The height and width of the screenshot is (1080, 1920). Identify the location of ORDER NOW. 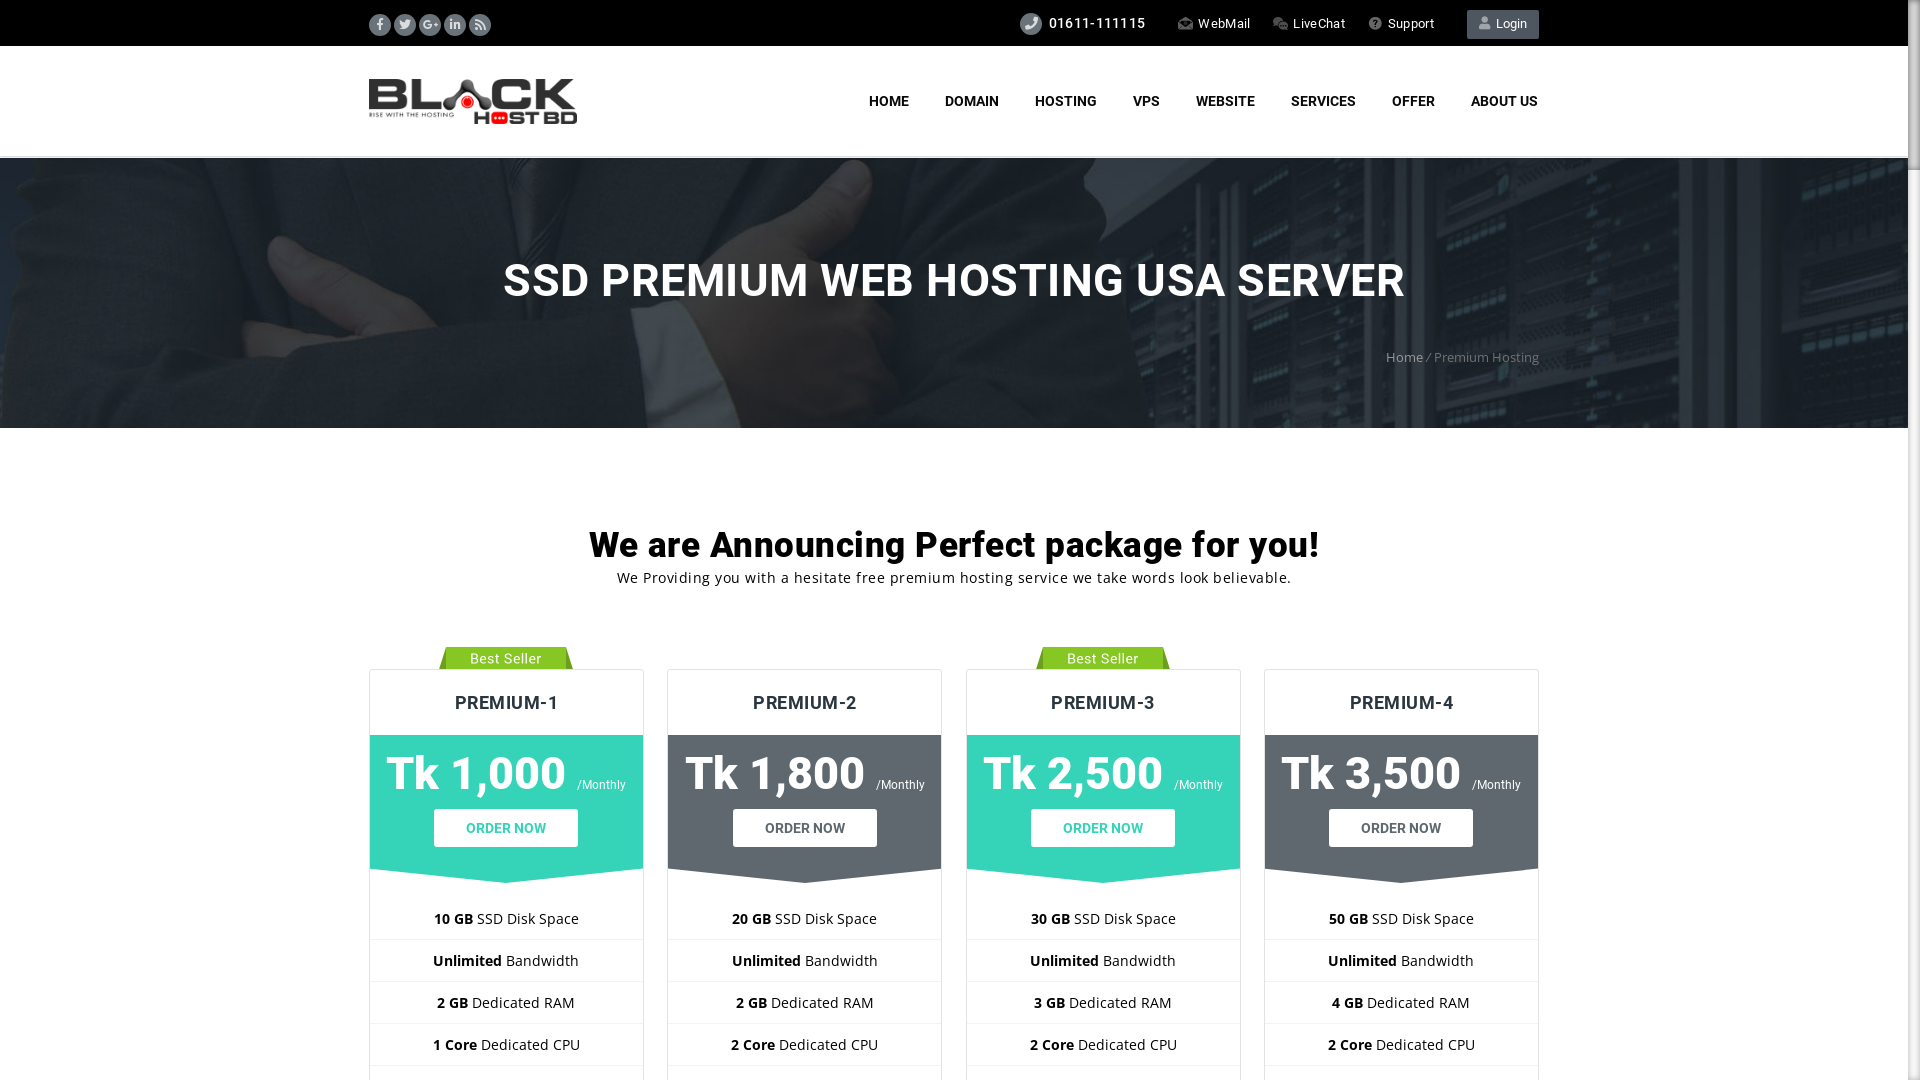
(1103, 828).